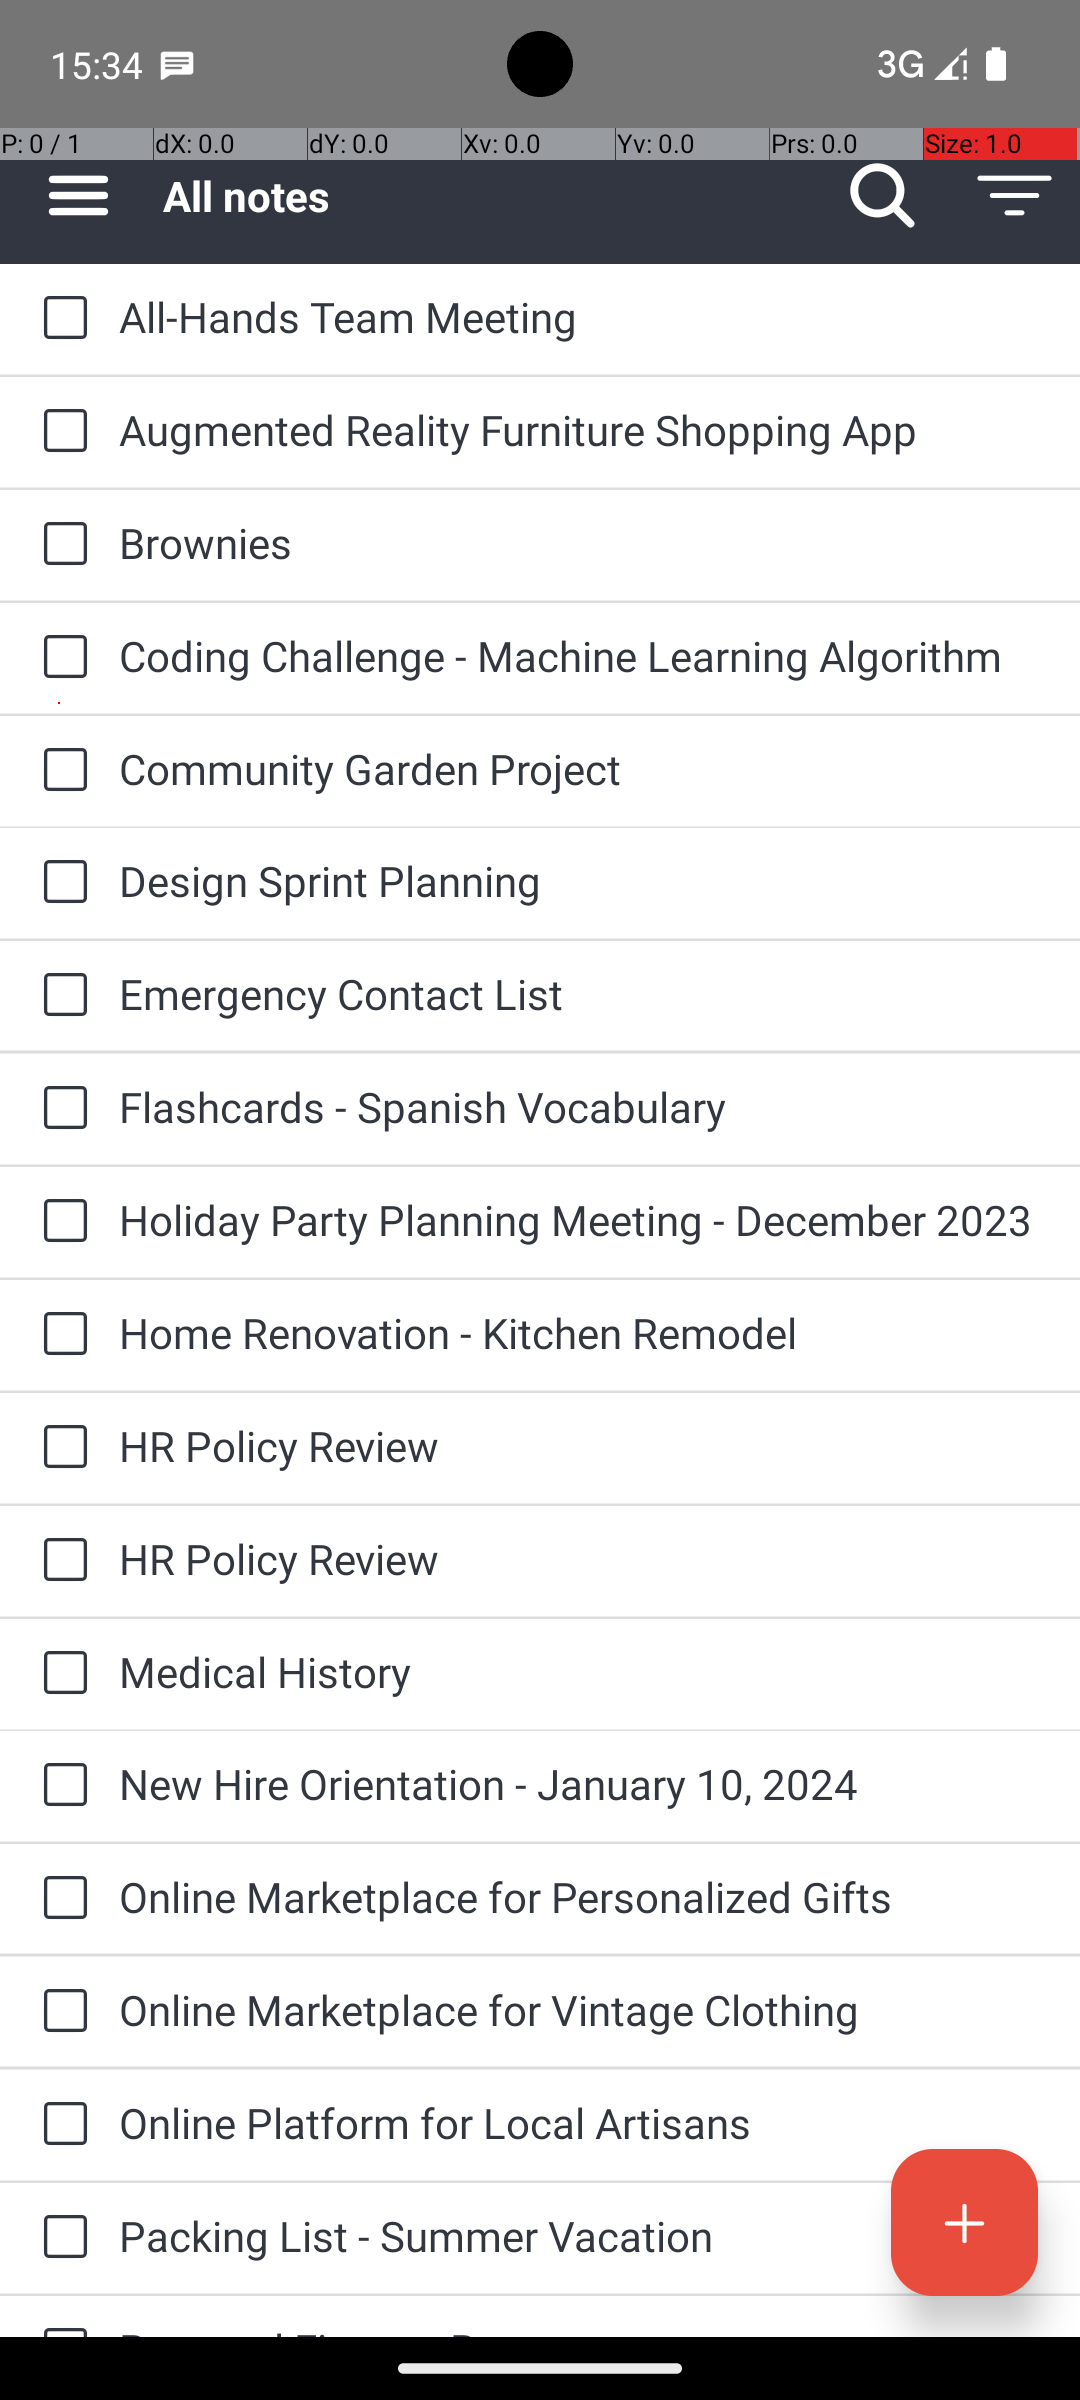  Describe the element at coordinates (580, 430) in the screenshot. I see `Augmented Reality Furniture Shopping App` at that location.